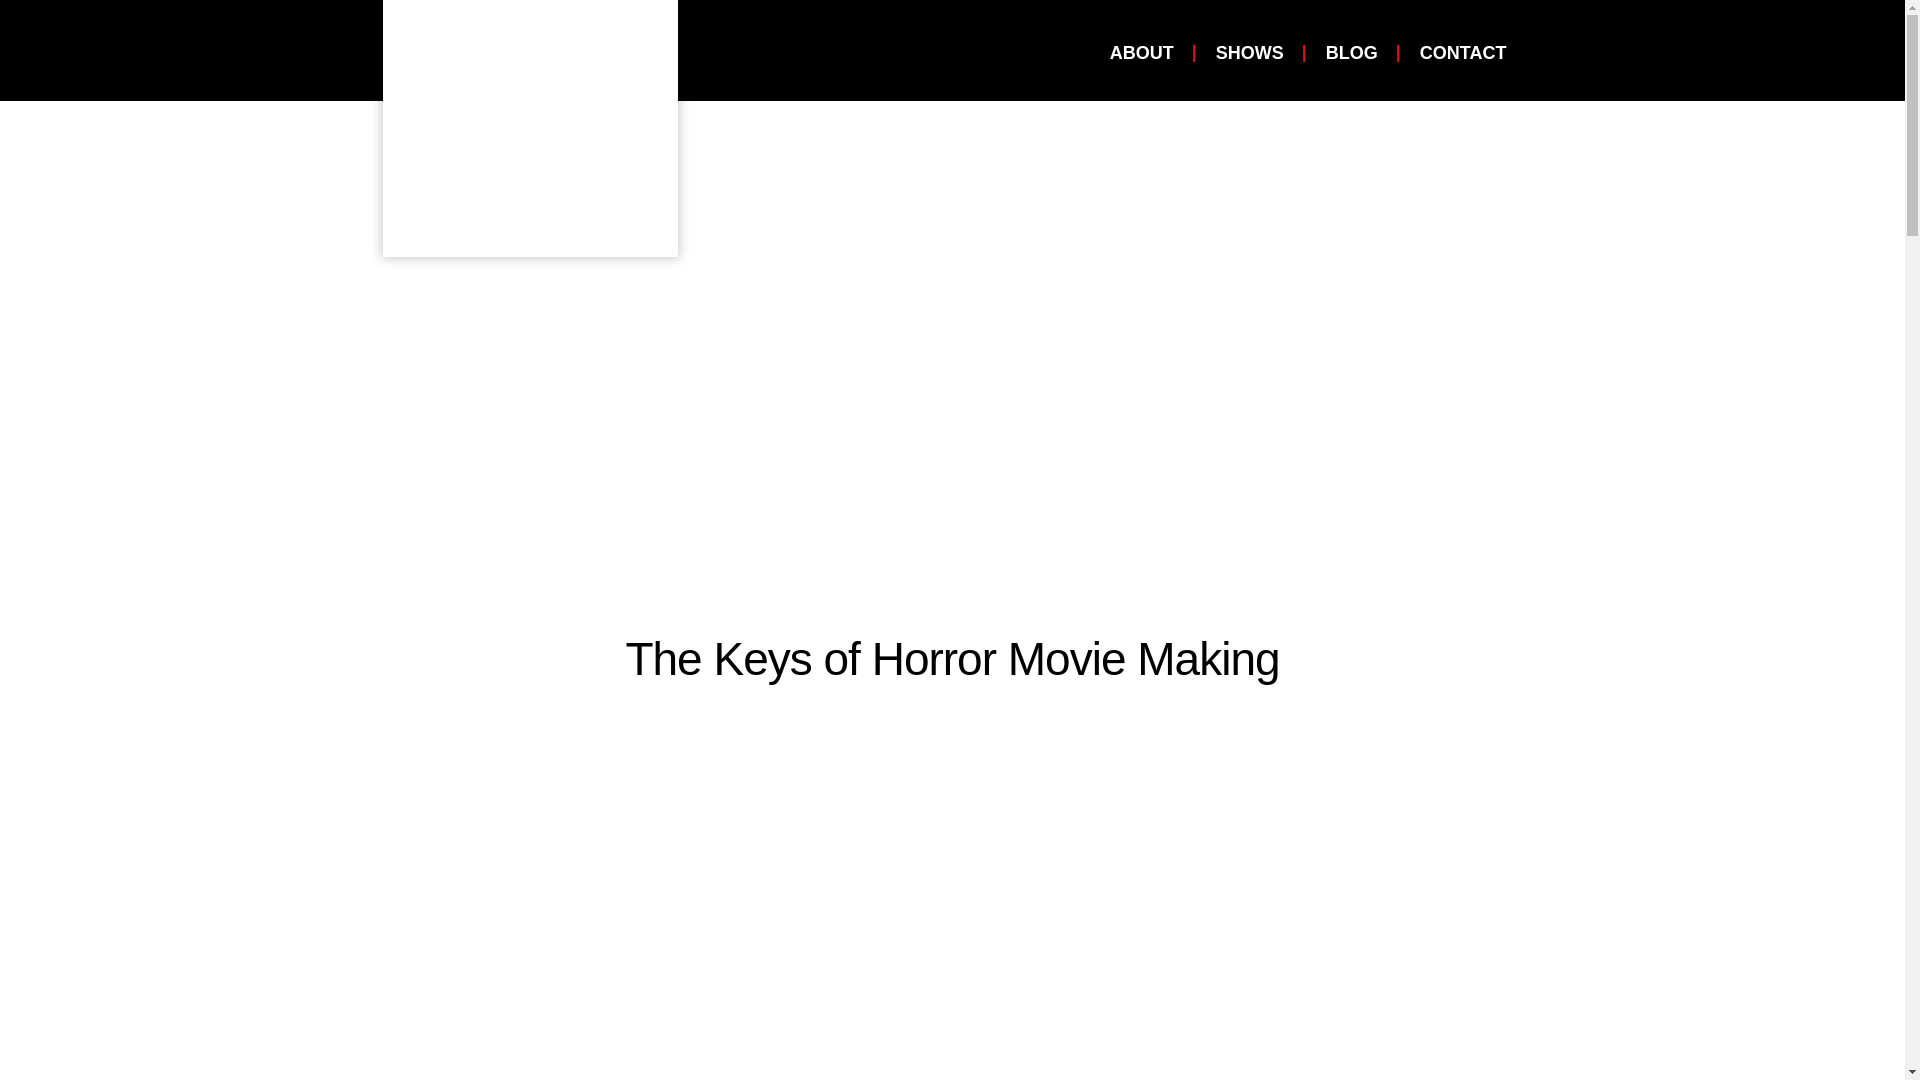  I want to click on CONTACT, so click(1462, 52).